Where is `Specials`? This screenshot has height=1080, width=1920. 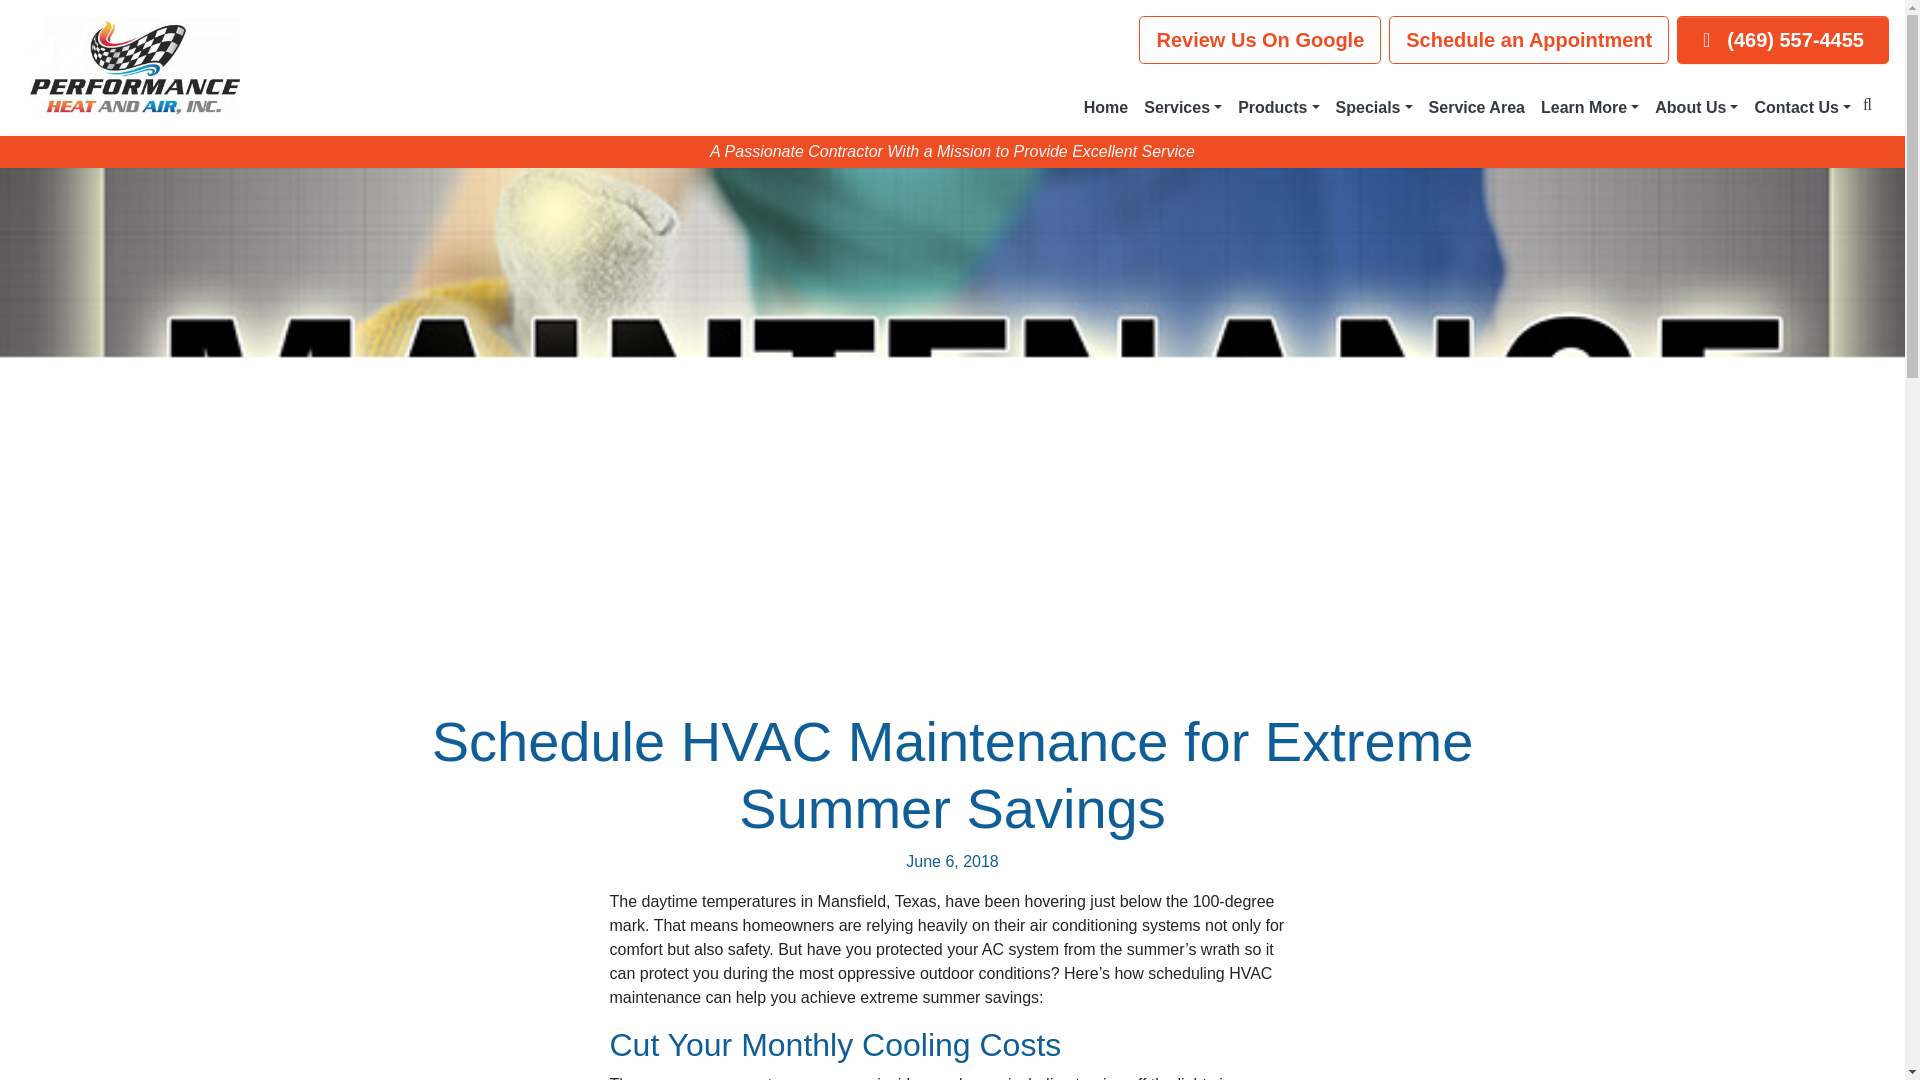 Specials is located at coordinates (1374, 108).